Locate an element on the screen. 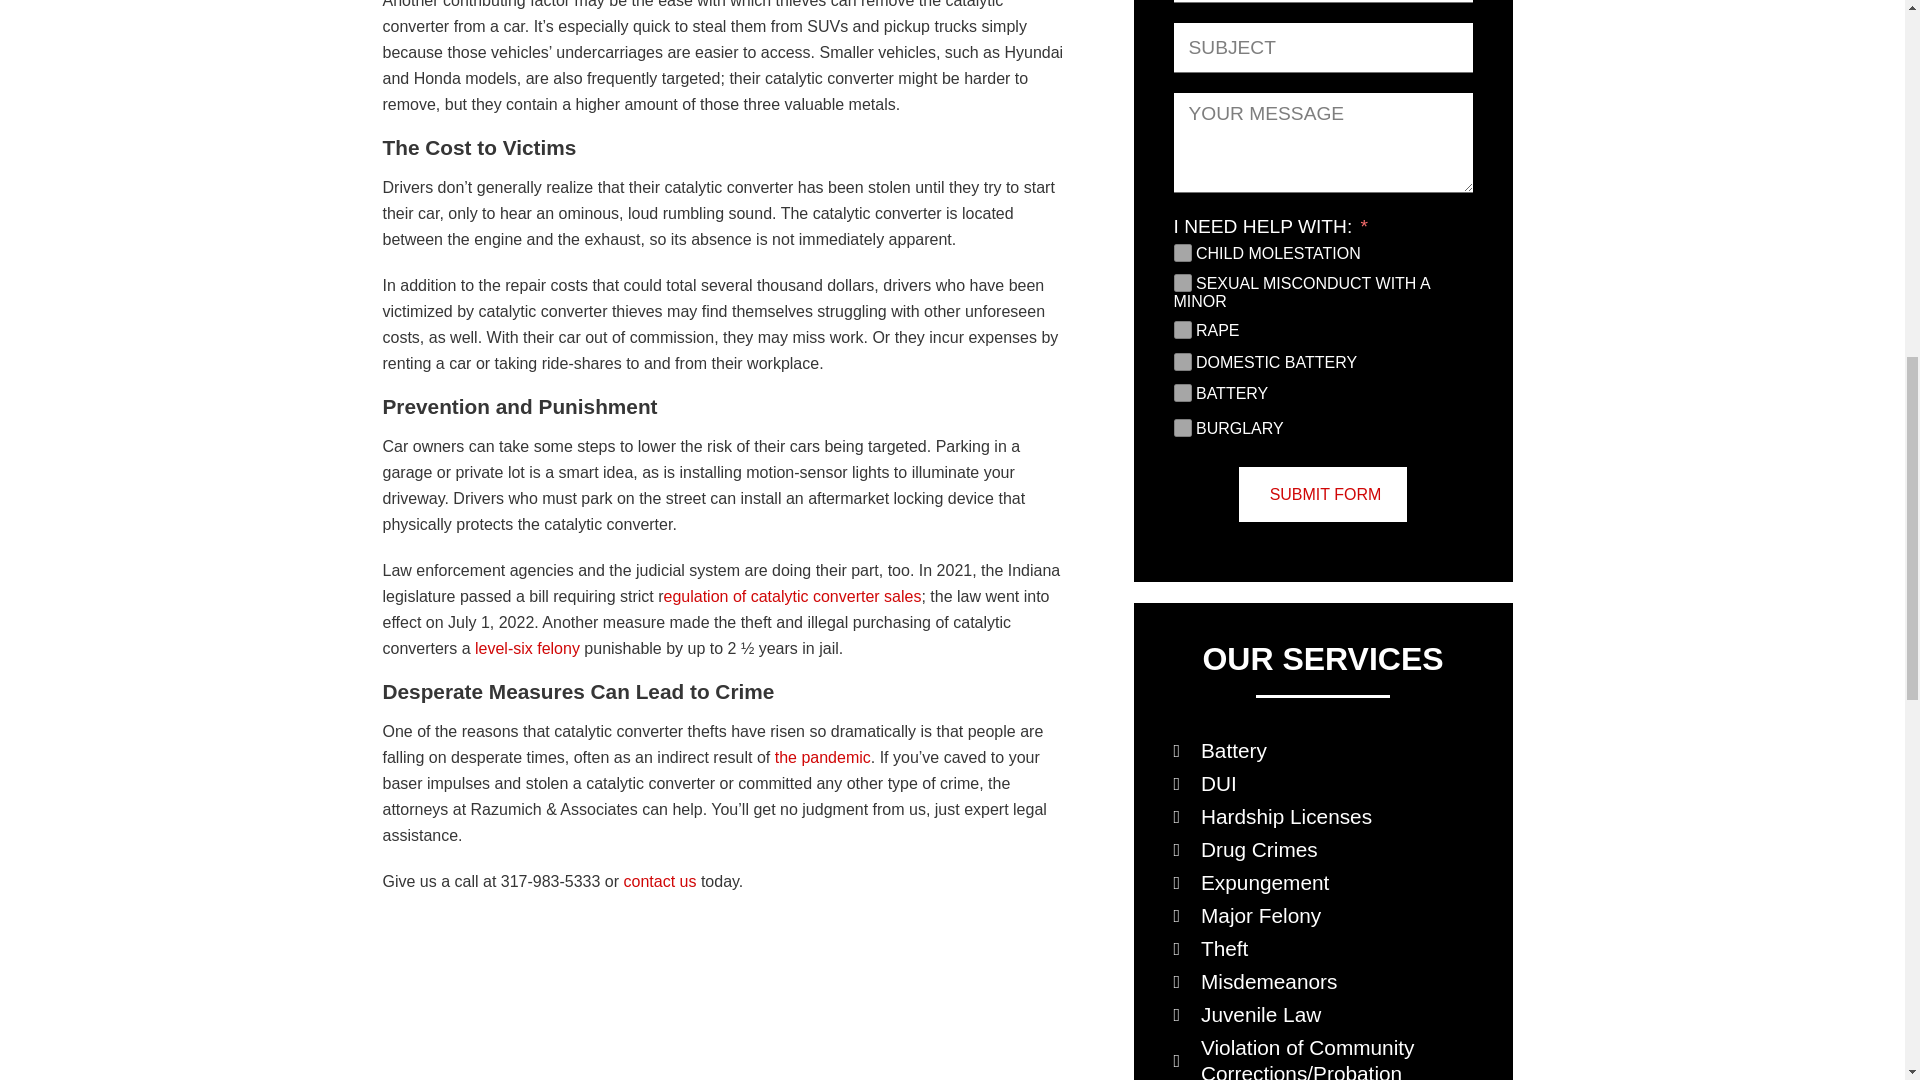  Burglary is located at coordinates (1182, 428).